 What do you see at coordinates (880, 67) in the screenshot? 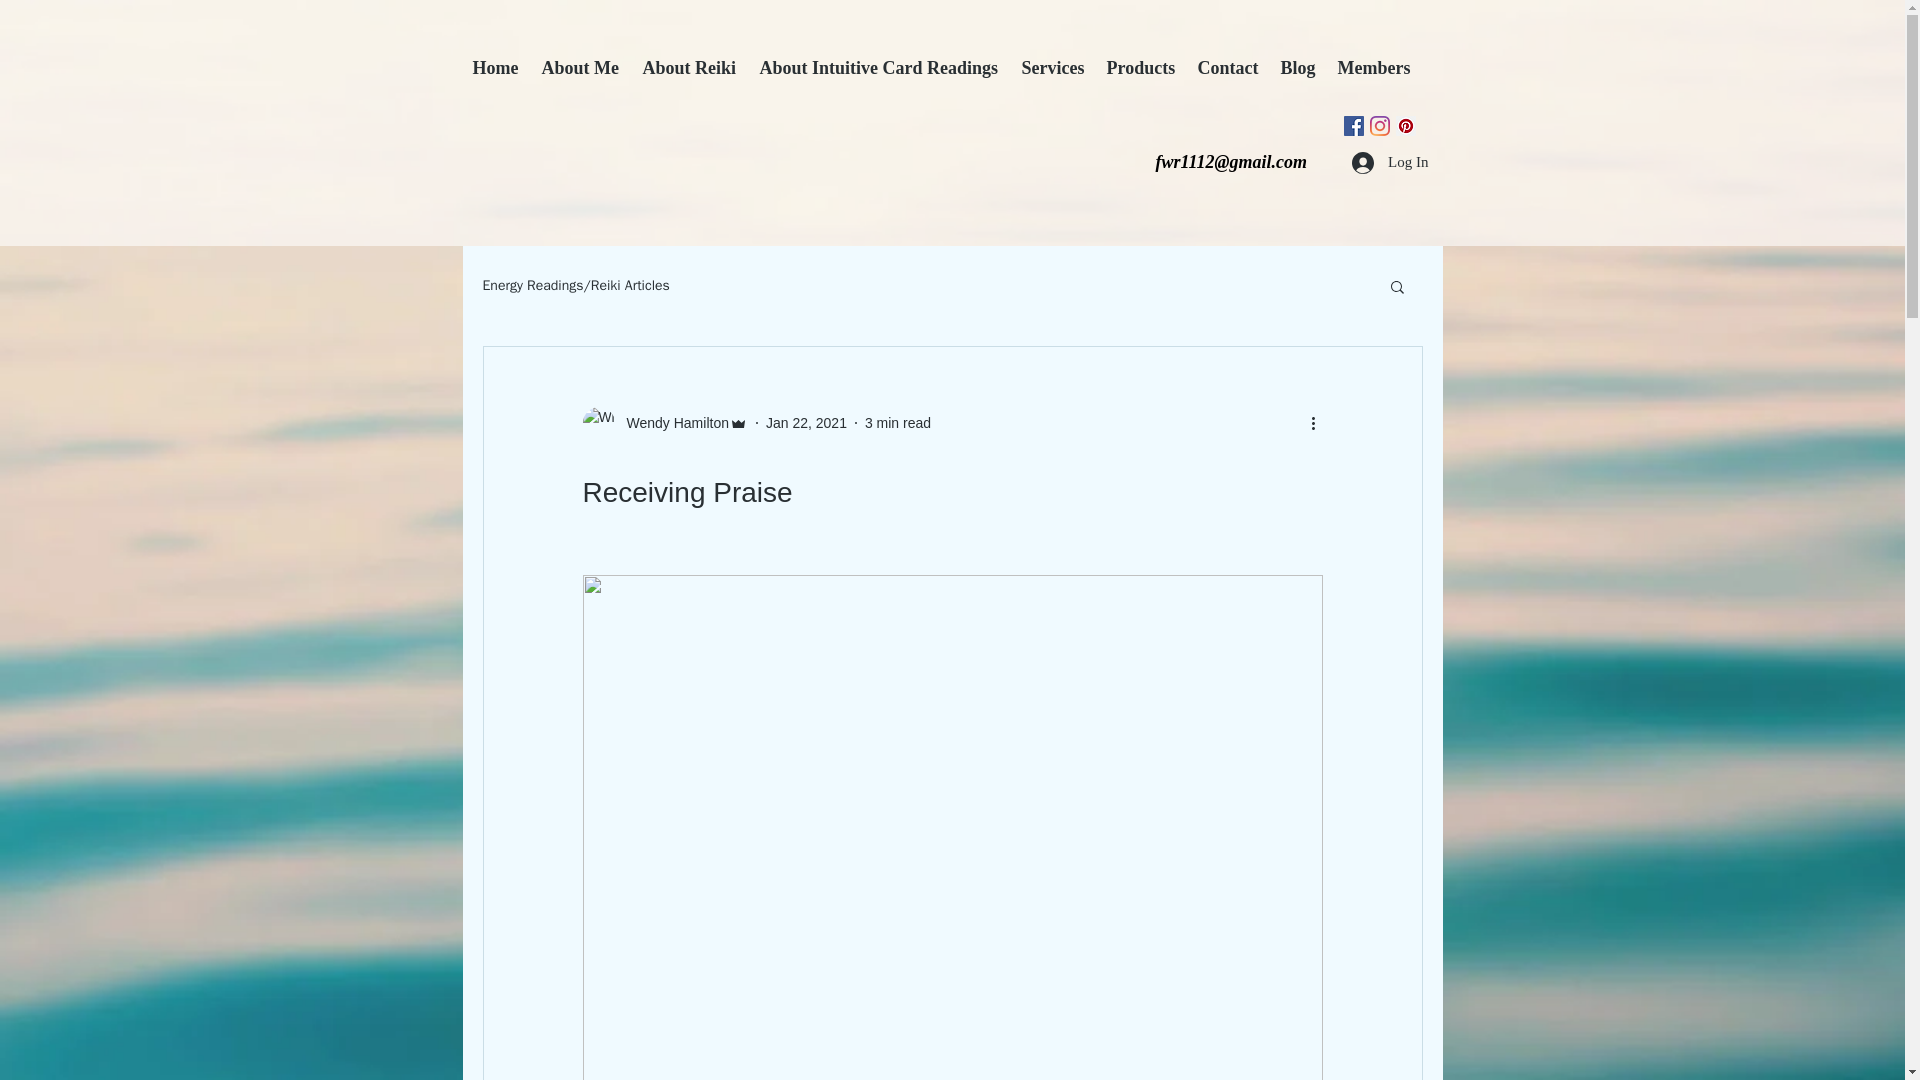
I see `About Intuitive Card Readings` at bounding box center [880, 67].